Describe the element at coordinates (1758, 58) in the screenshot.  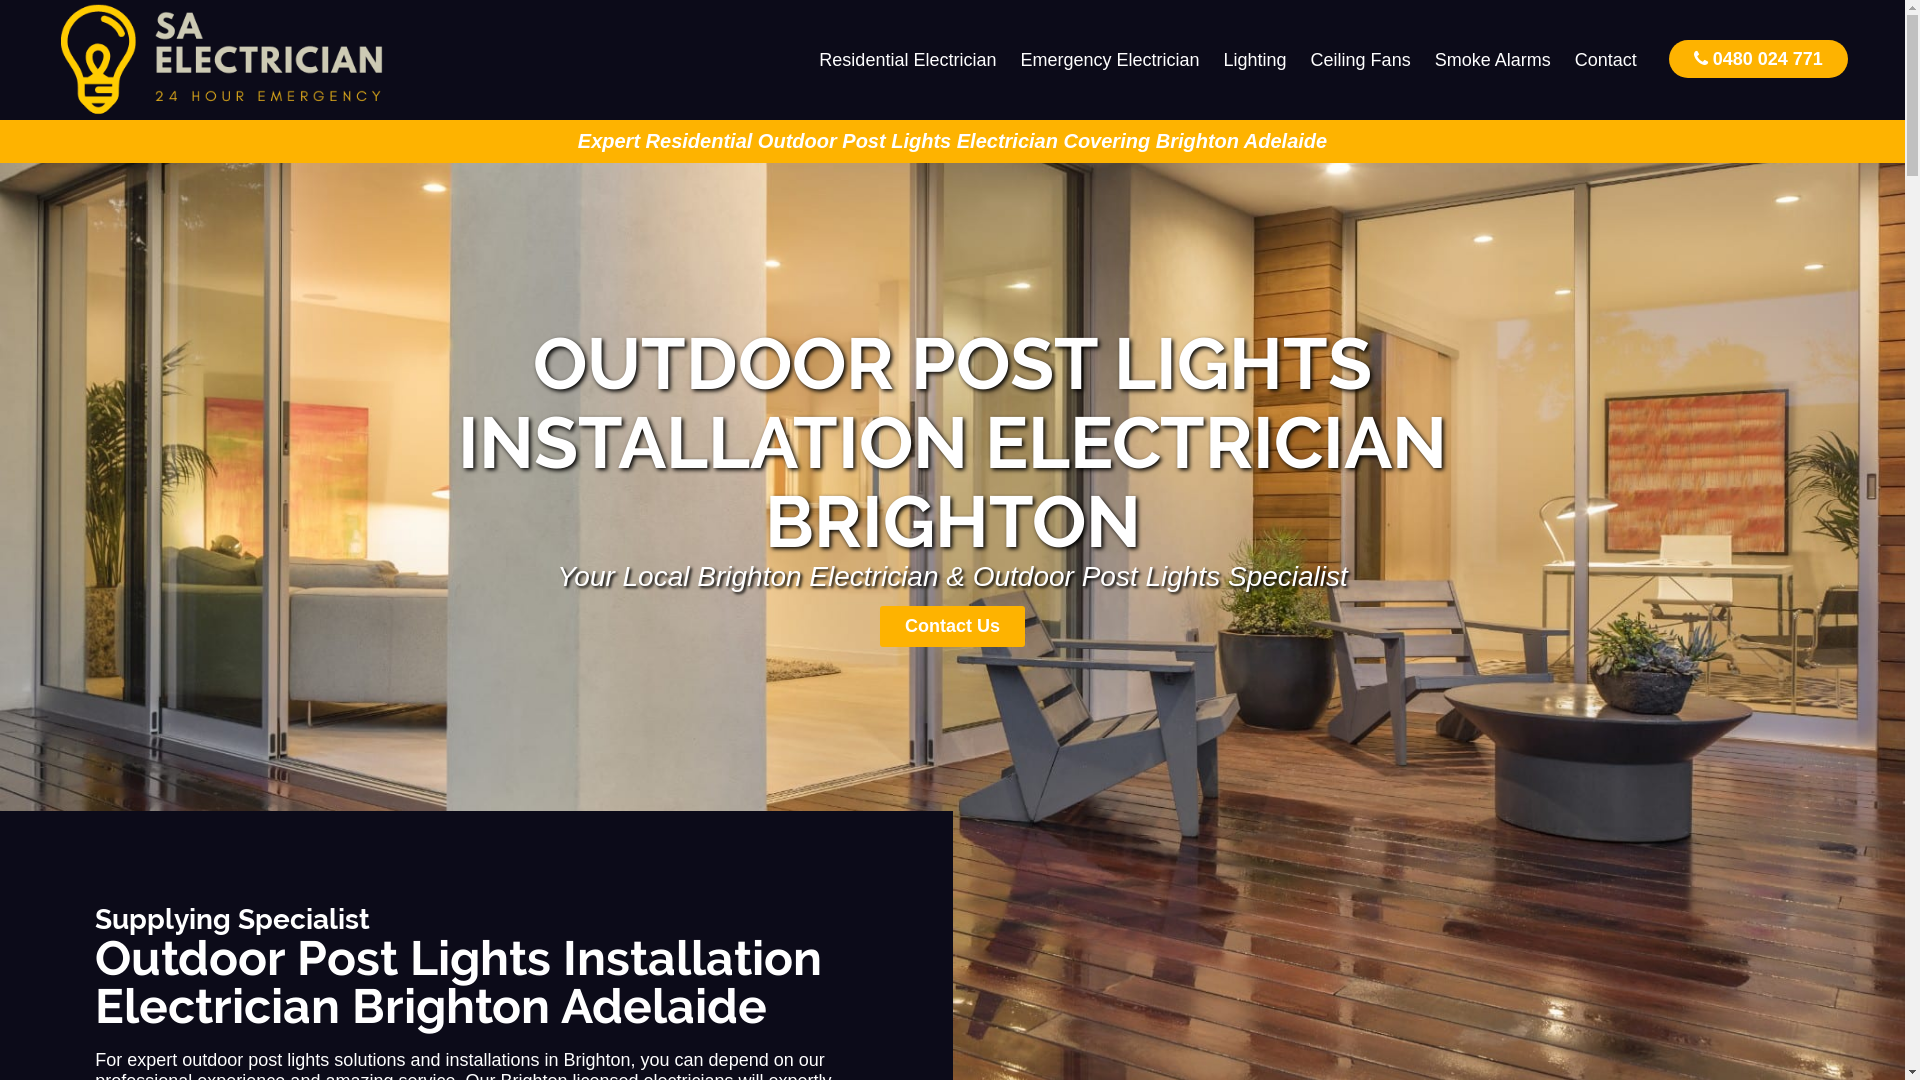
I see `0480 024 771` at that location.